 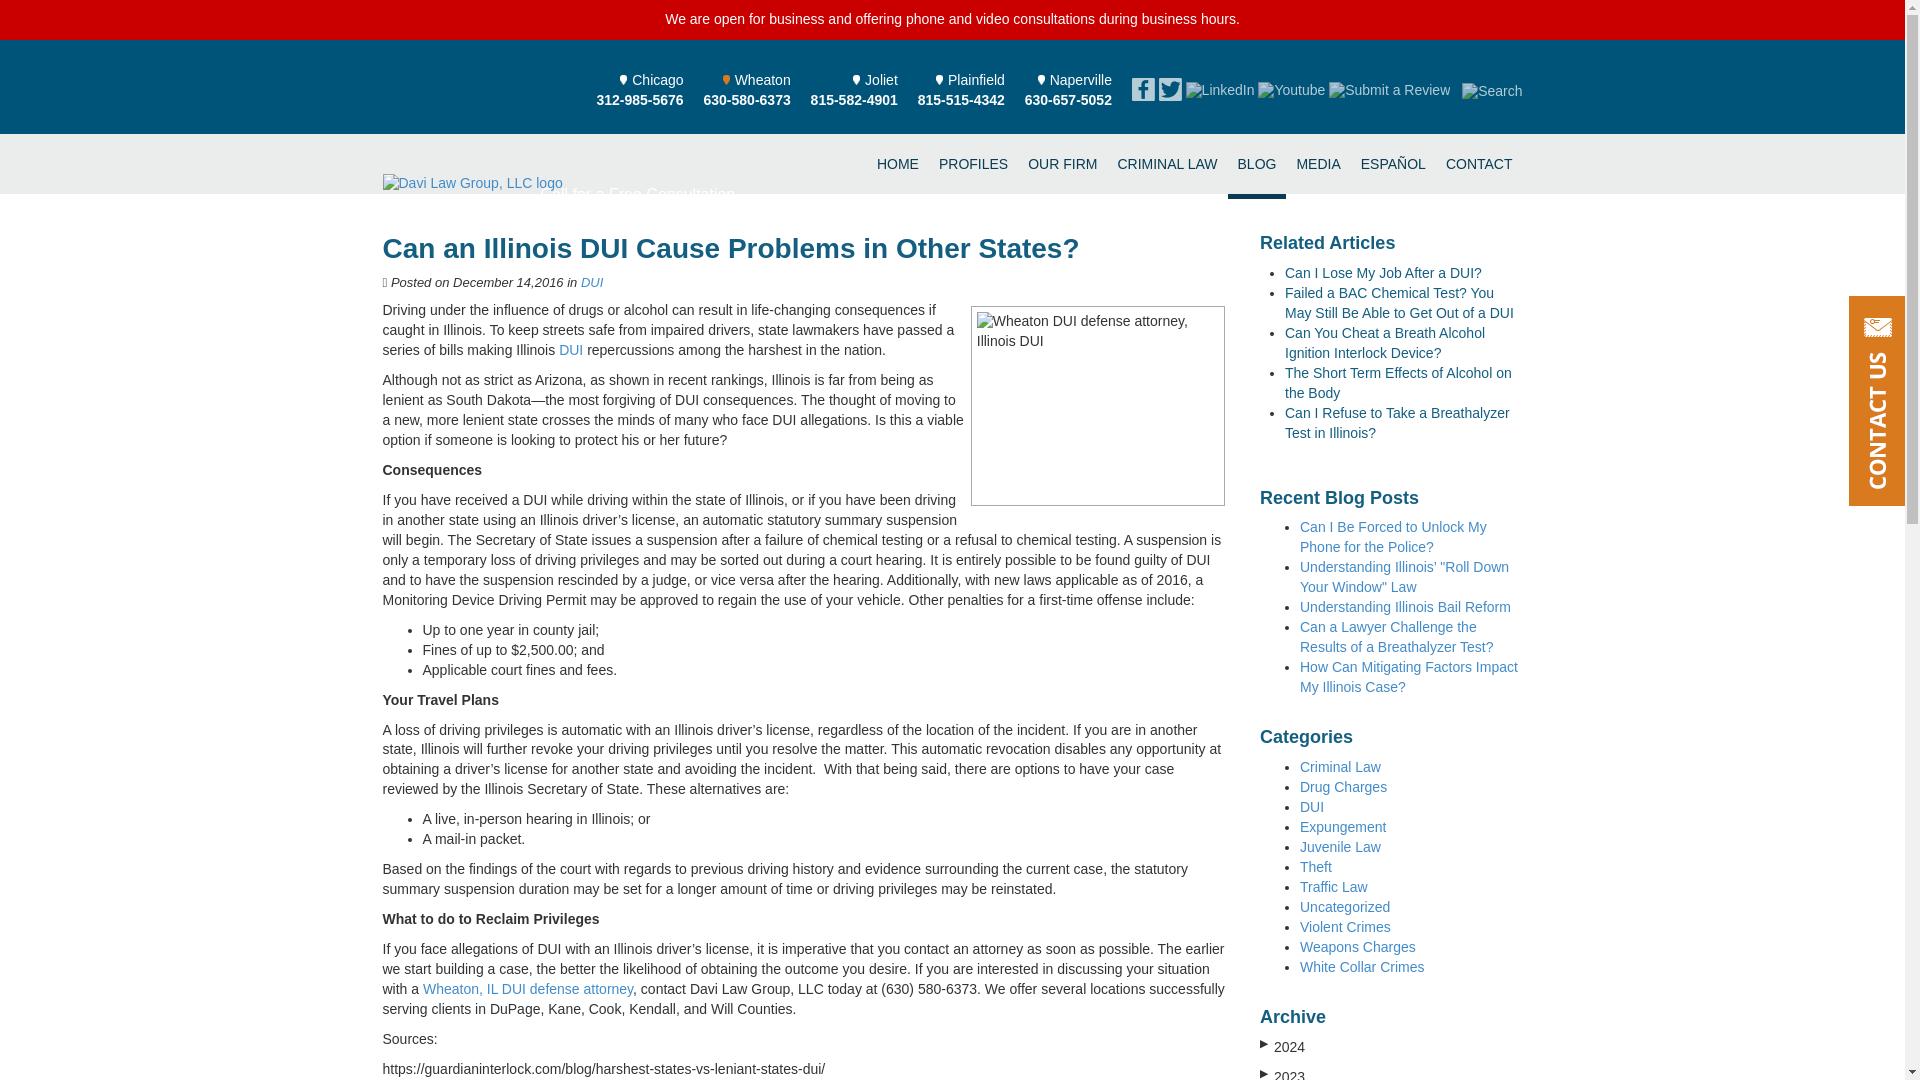 What do you see at coordinates (898, 164) in the screenshot?
I see `OUR FIRM` at bounding box center [898, 164].